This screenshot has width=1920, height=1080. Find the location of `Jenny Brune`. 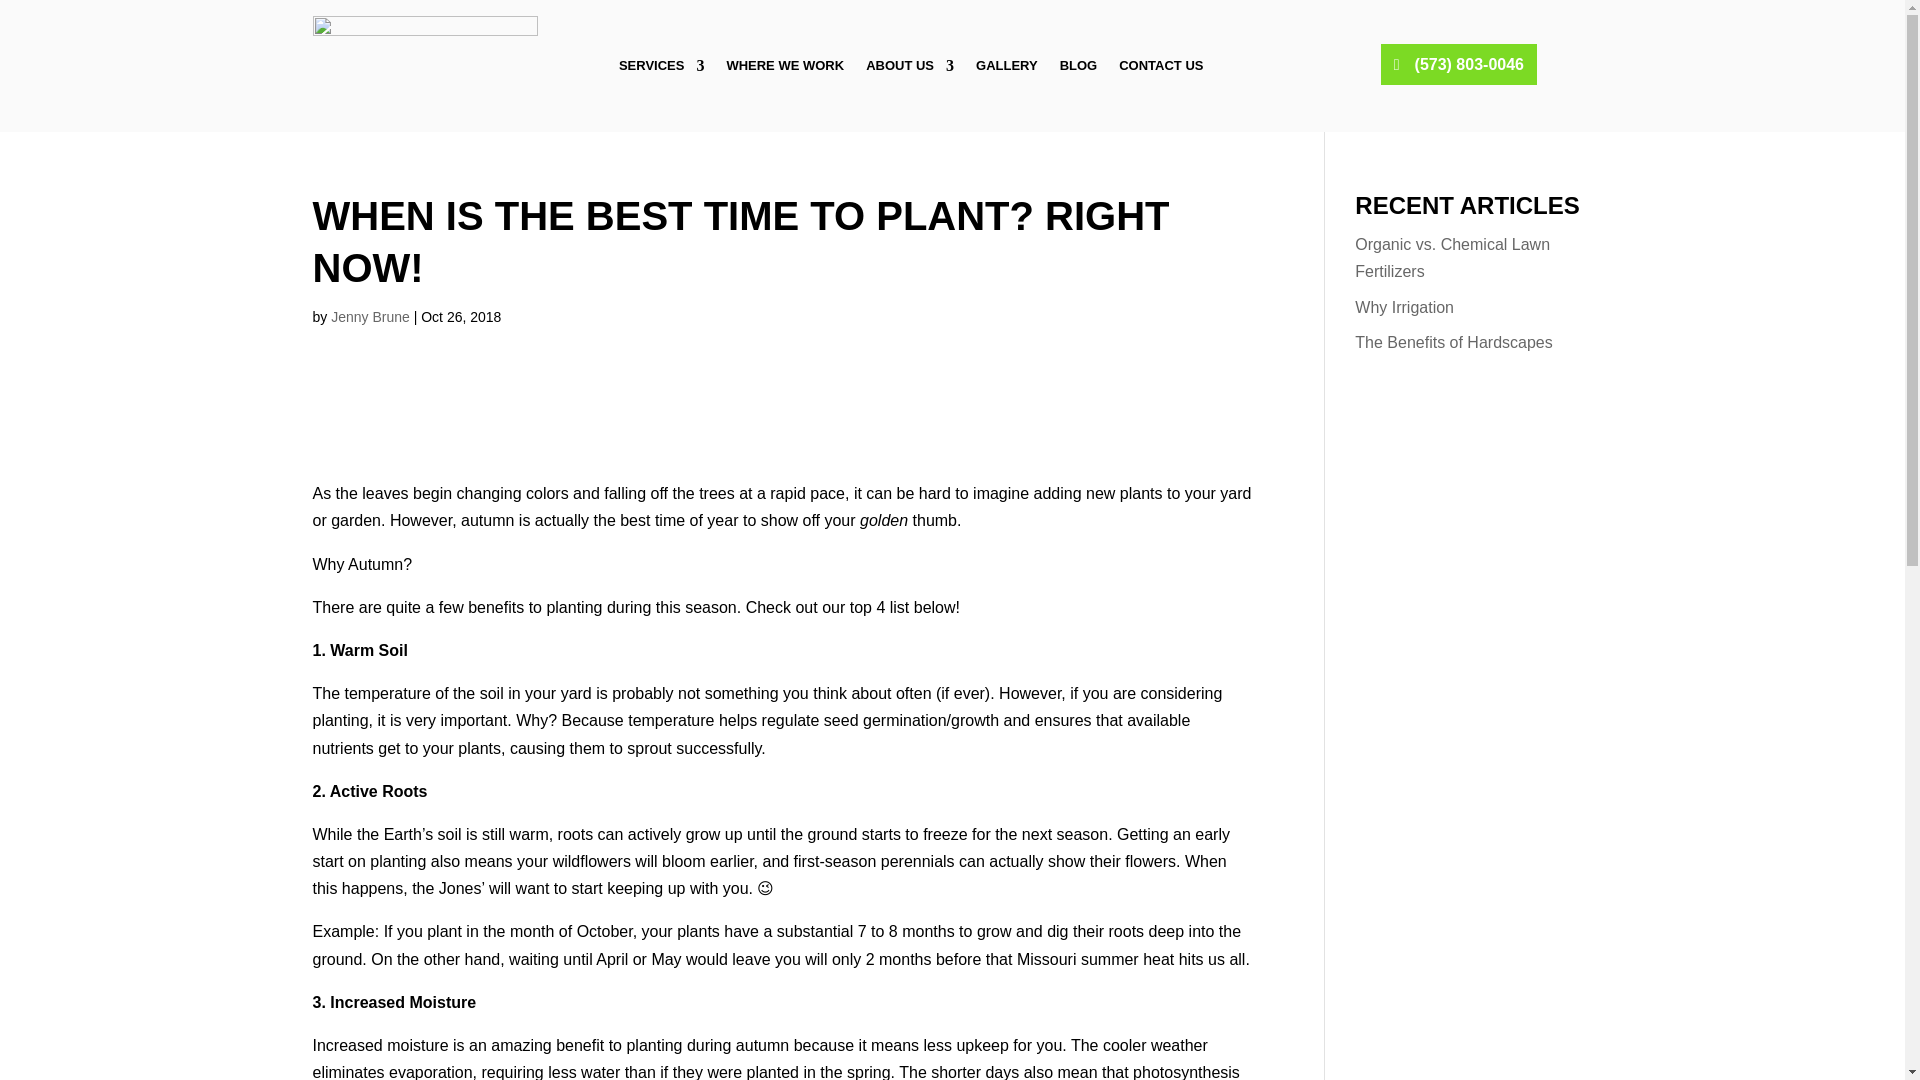

Jenny Brune is located at coordinates (370, 316).